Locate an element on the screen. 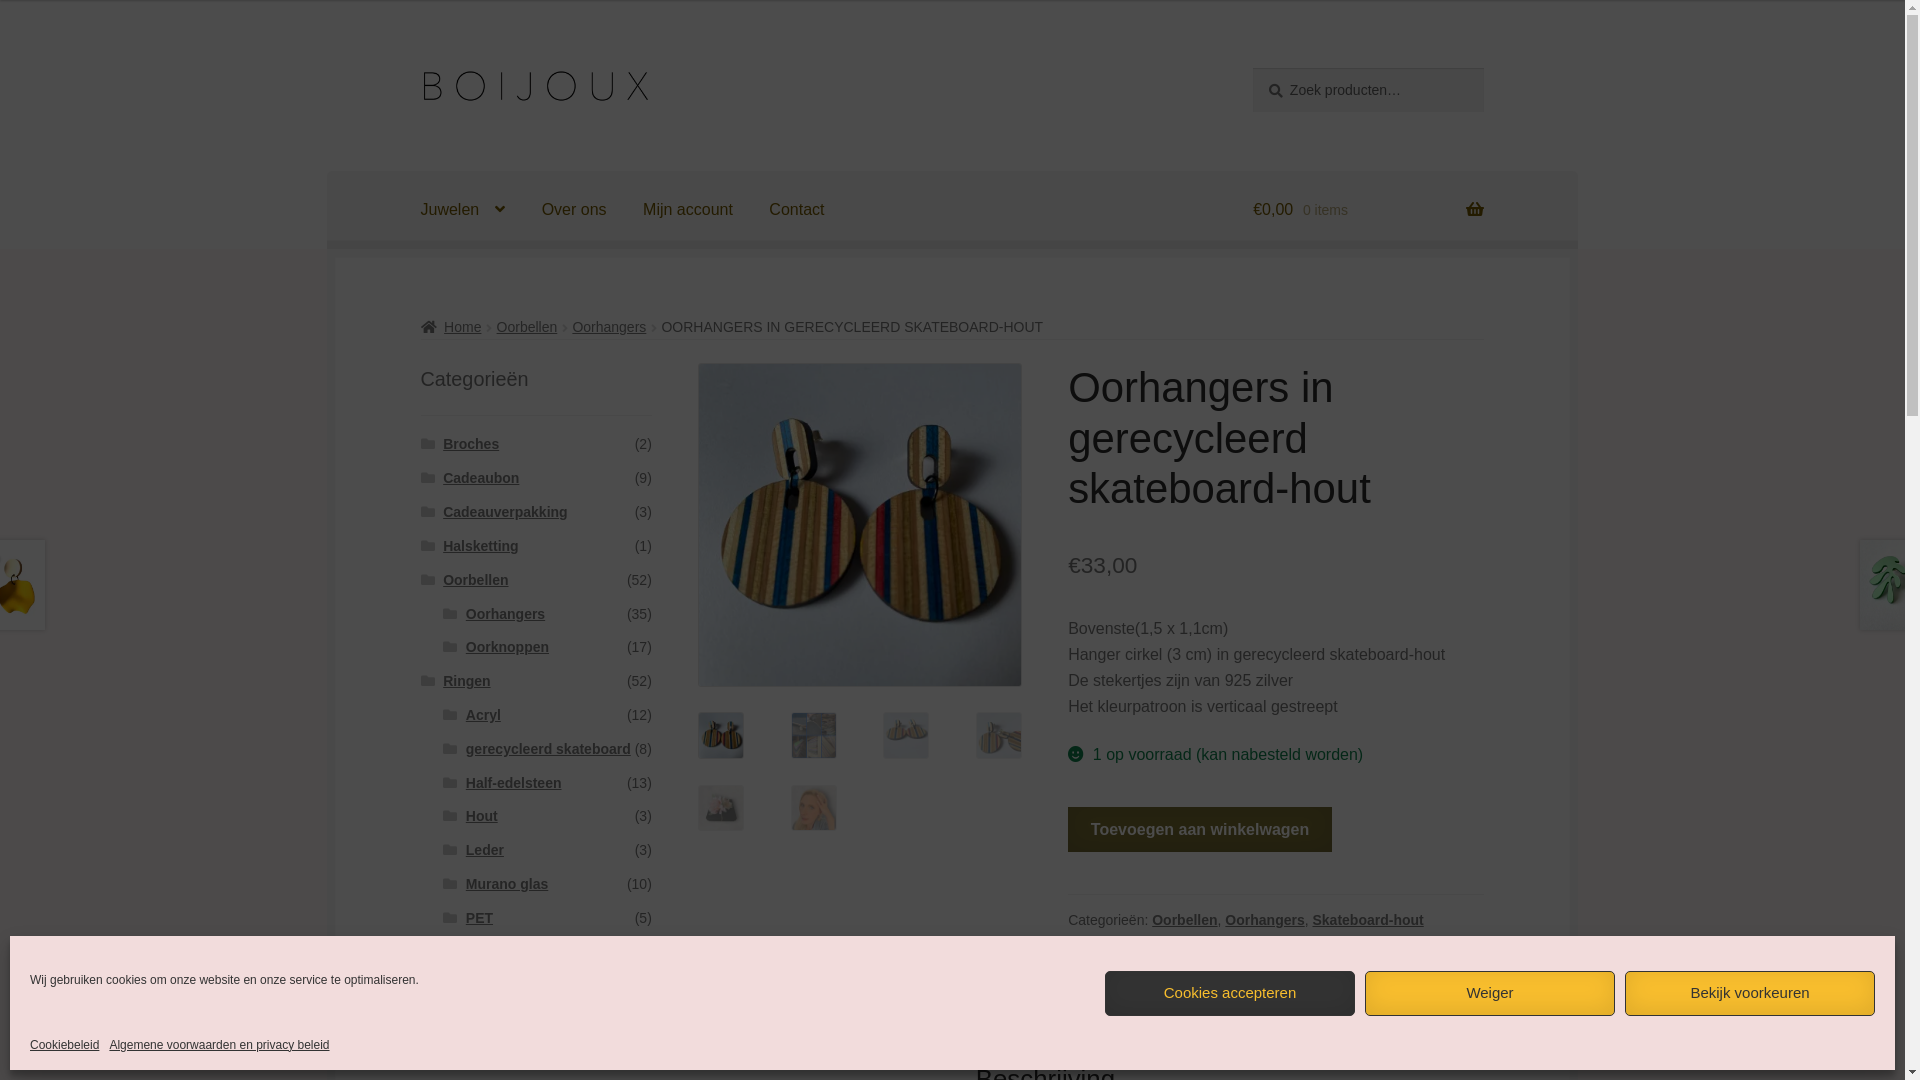  Weiger is located at coordinates (1490, 994).